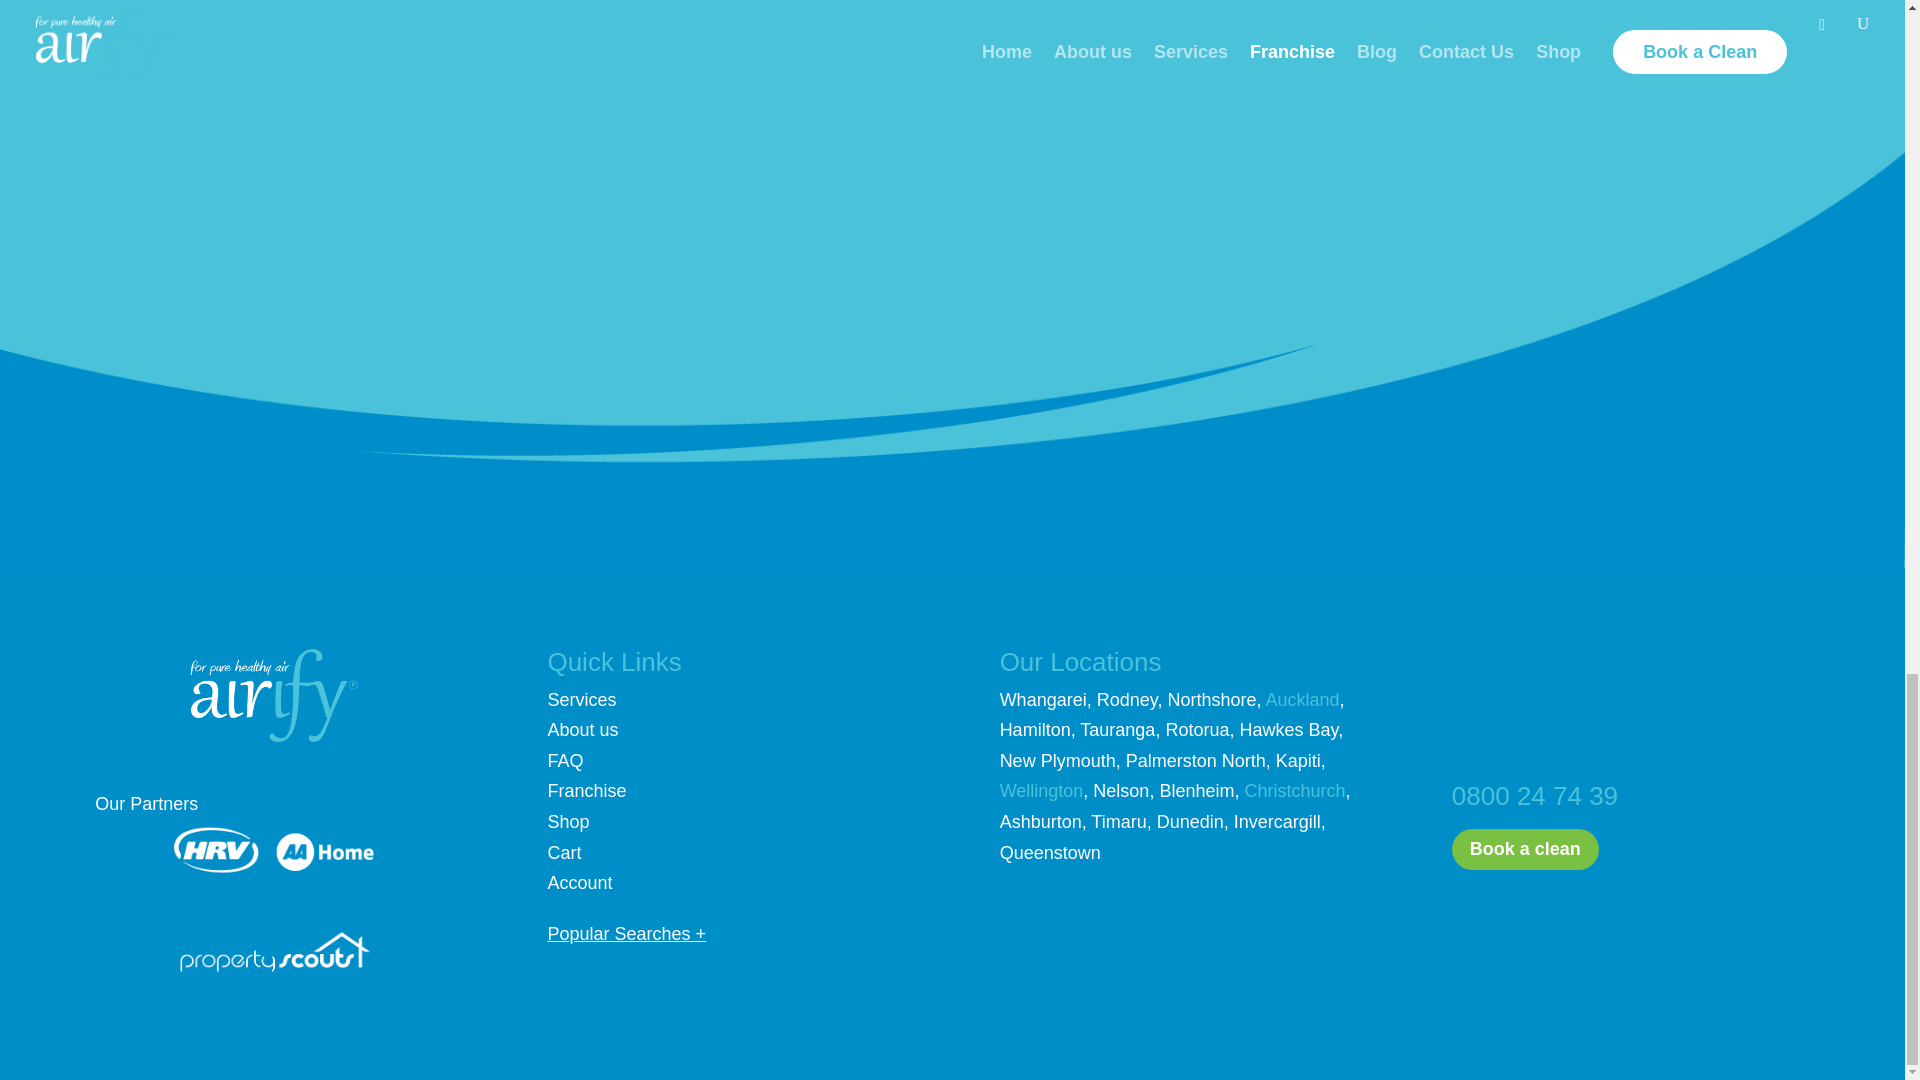  Describe the element at coordinates (1302, 700) in the screenshot. I see `Auckland` at that location.